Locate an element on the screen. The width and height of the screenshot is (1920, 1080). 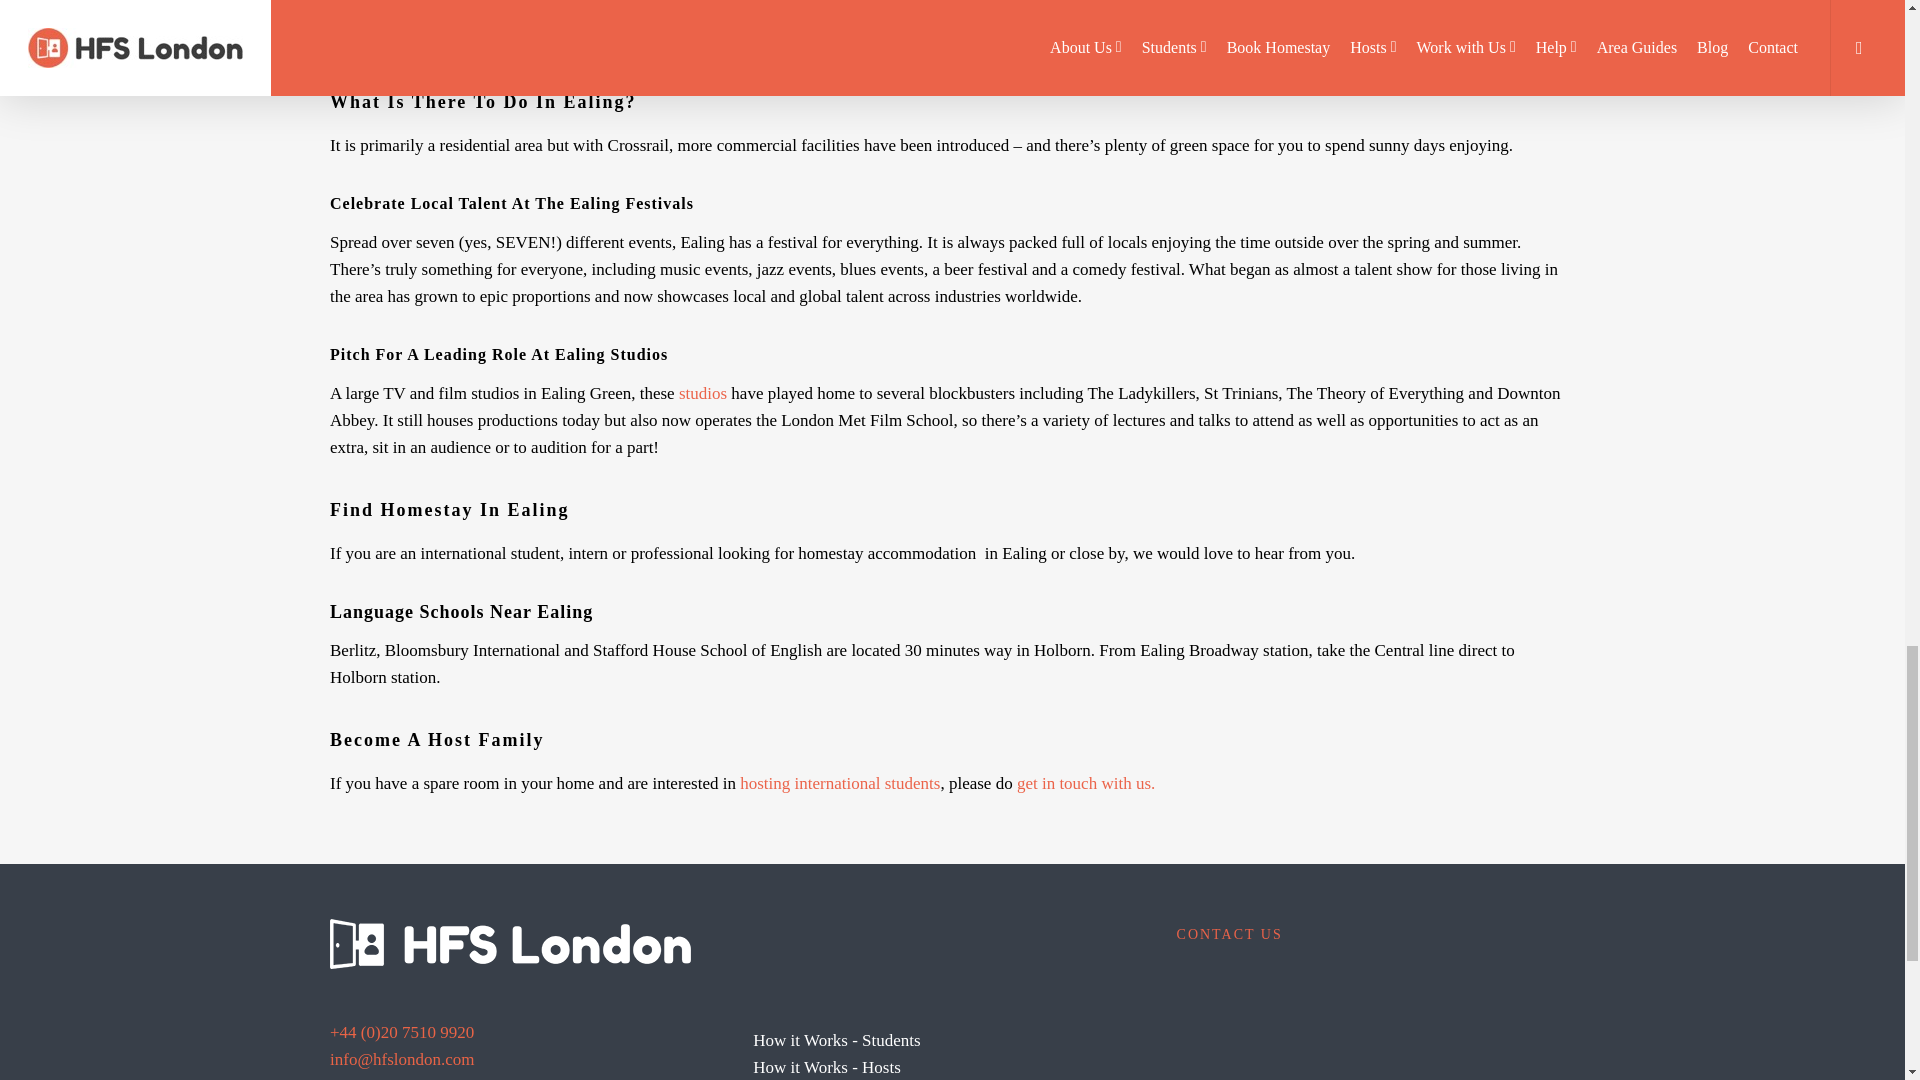
studios is located at coordinates (703, 393).